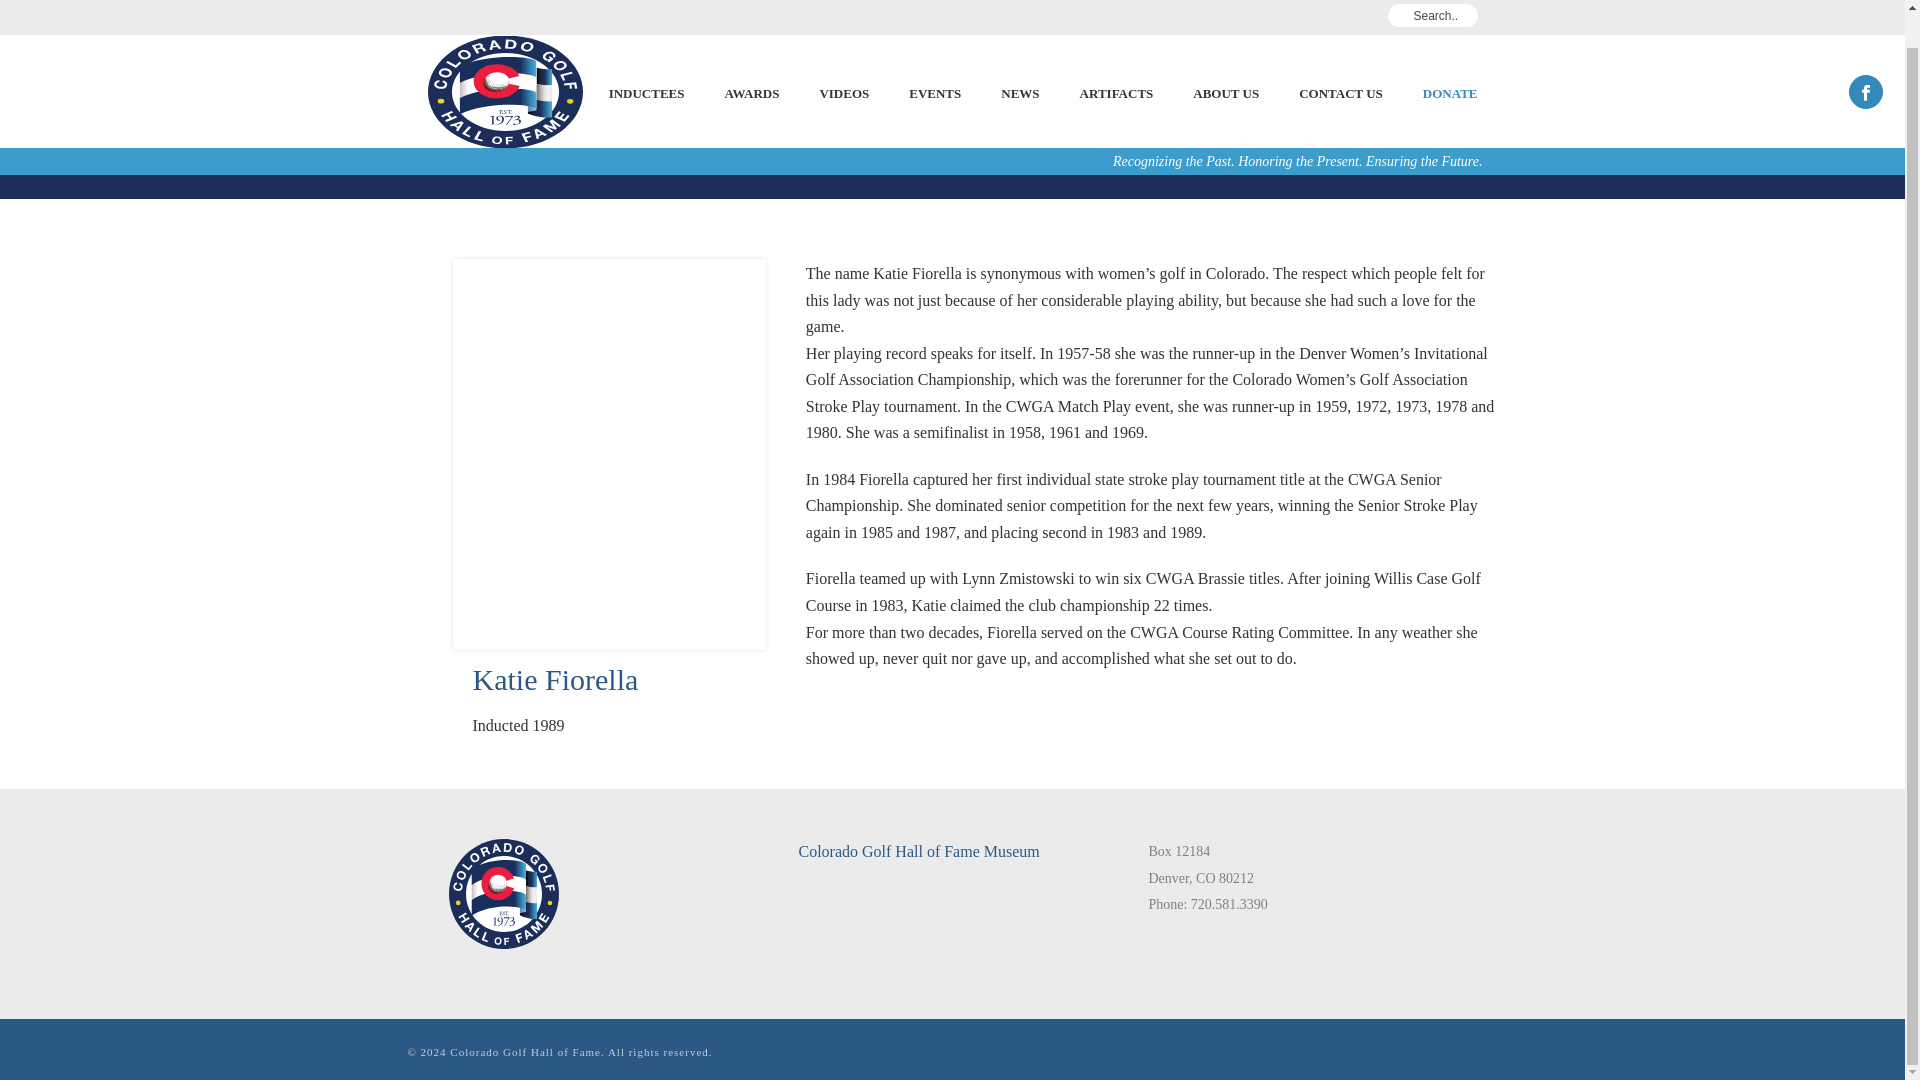 Image resolution: width=1920 pixels, height=1080 pixels. What do you see at coordinates (1226, 56) in the screenshot?
I see `ABOUT US` at bounding box center [1226, 56].